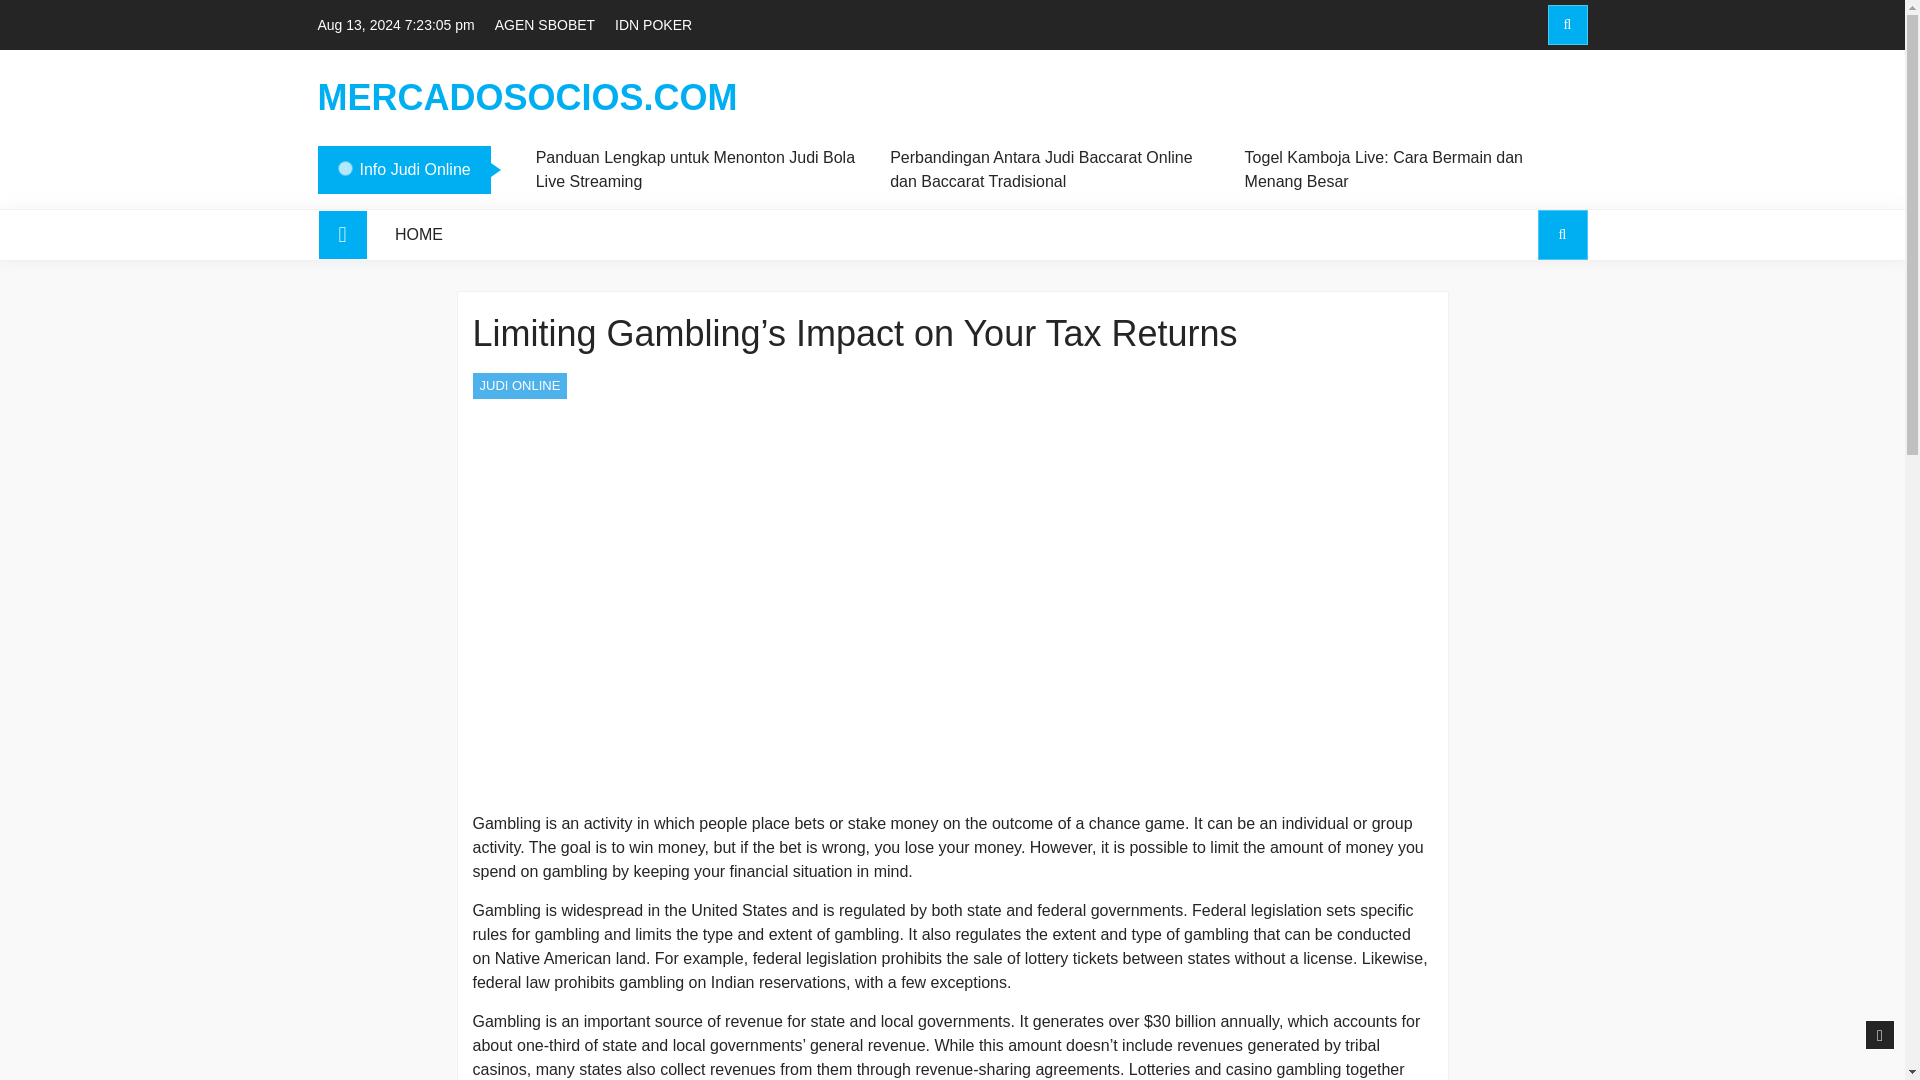  Describe the element at coordinates (419, 234) in the screenshot. I see `HOME` at that location.